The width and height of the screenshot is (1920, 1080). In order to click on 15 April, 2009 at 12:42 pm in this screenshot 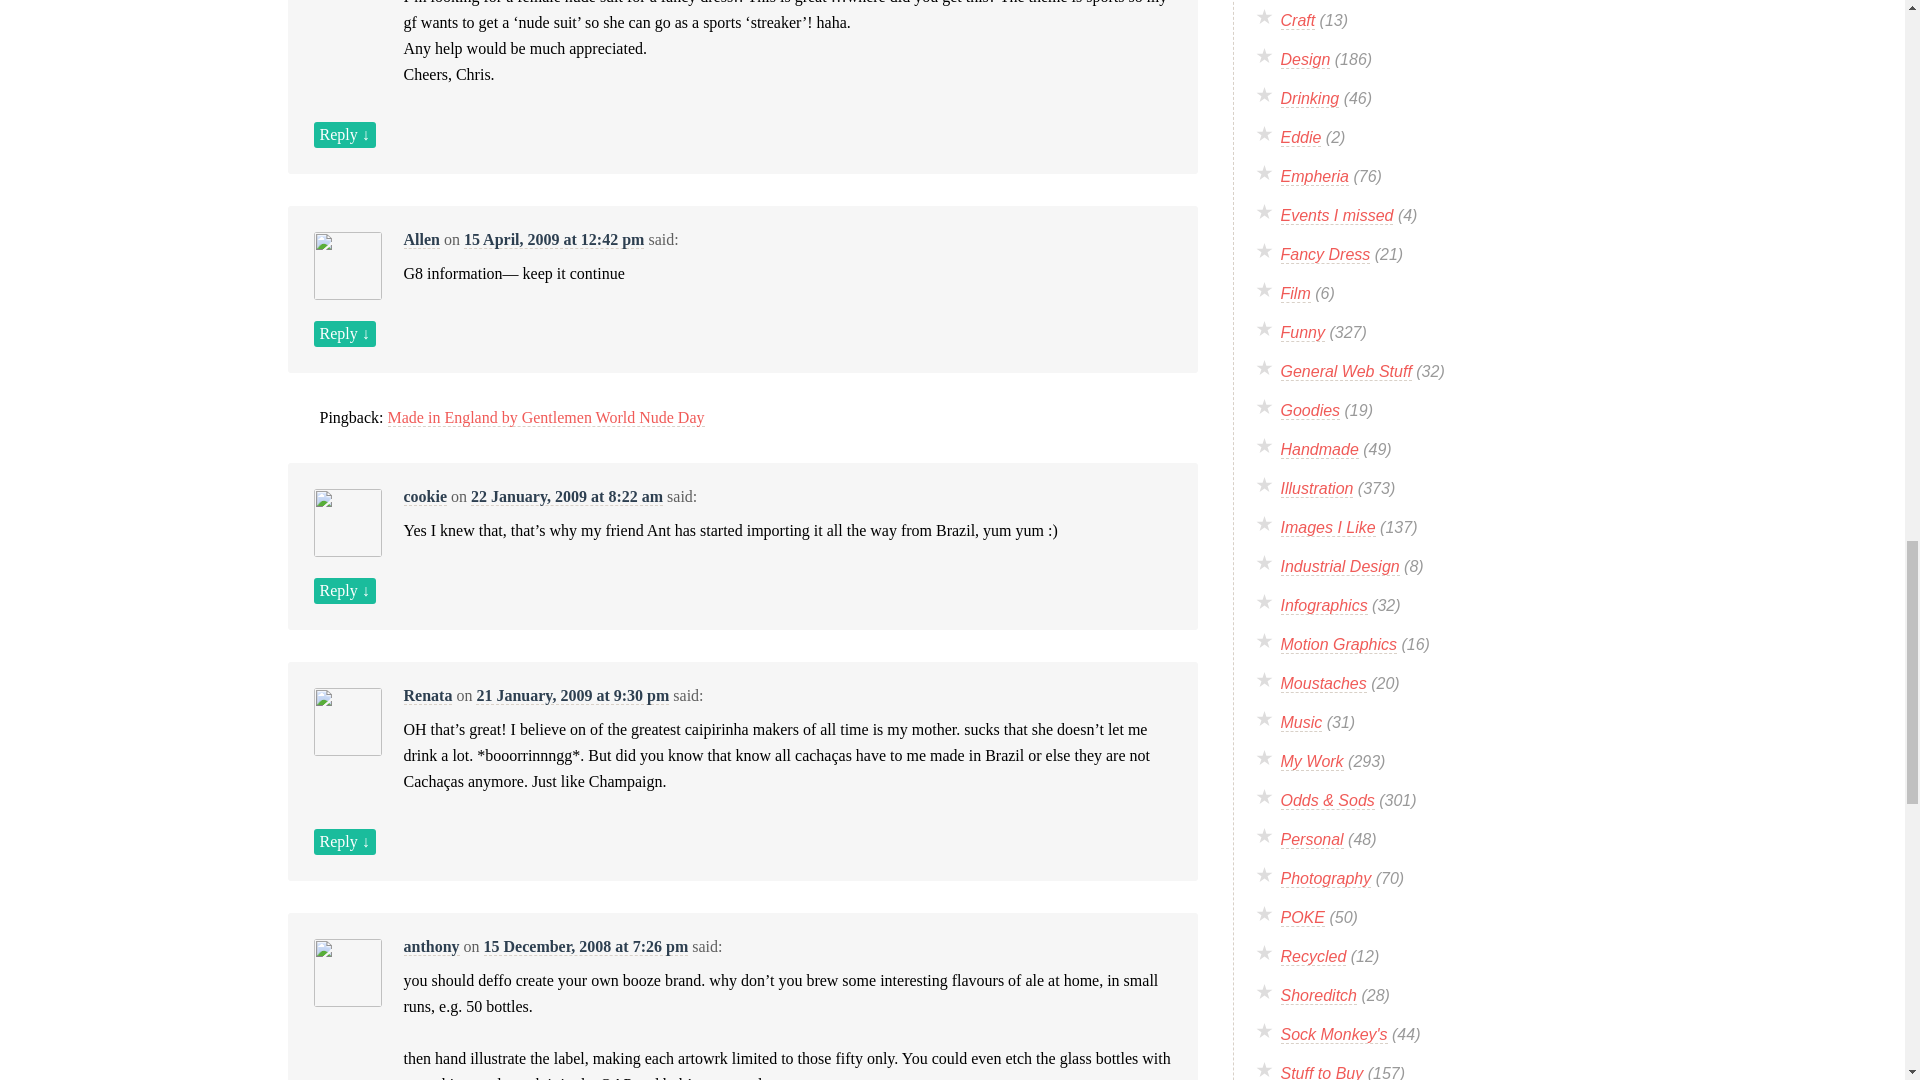, I will do `click(554, 240)`.